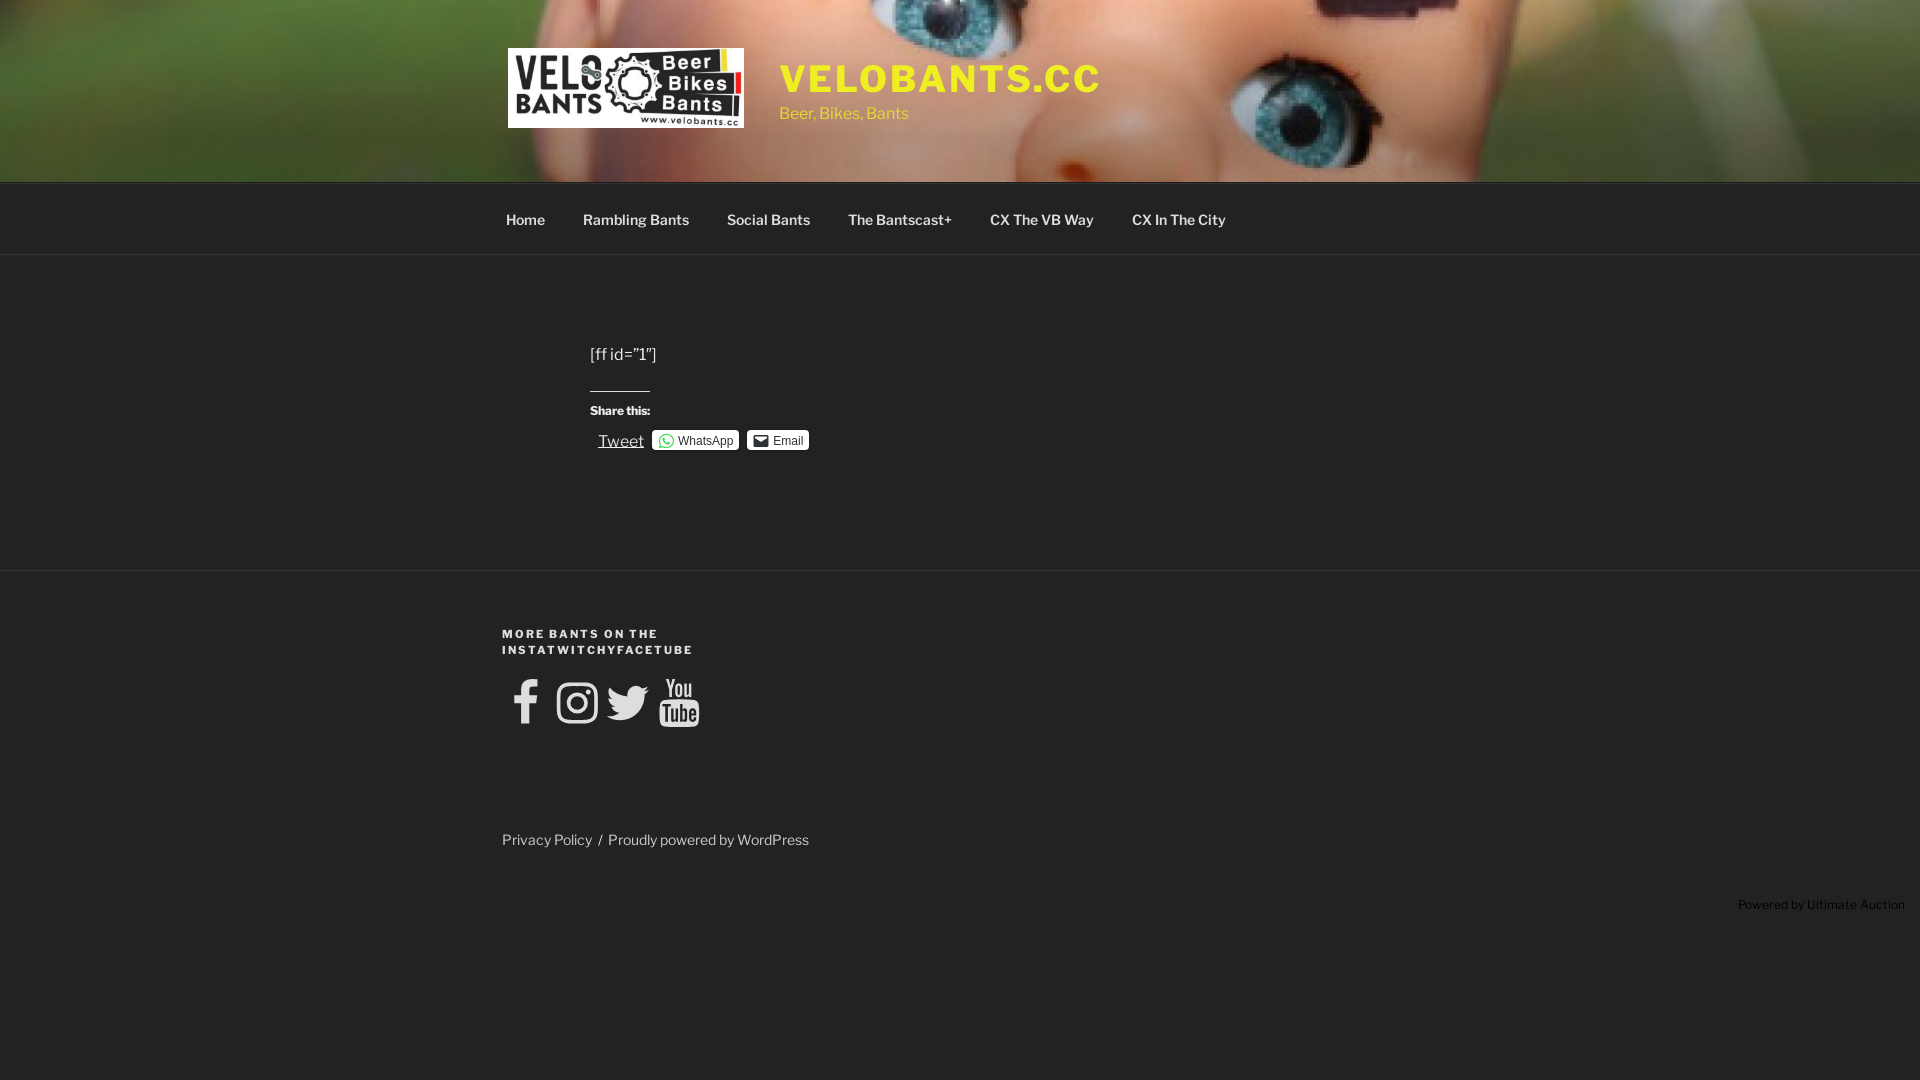 This screenshot has height=1080, width=1920. What do you see at coordinates (679, 704) in the screenshot?
I see `YouTube` at bounding box center [679, 704].